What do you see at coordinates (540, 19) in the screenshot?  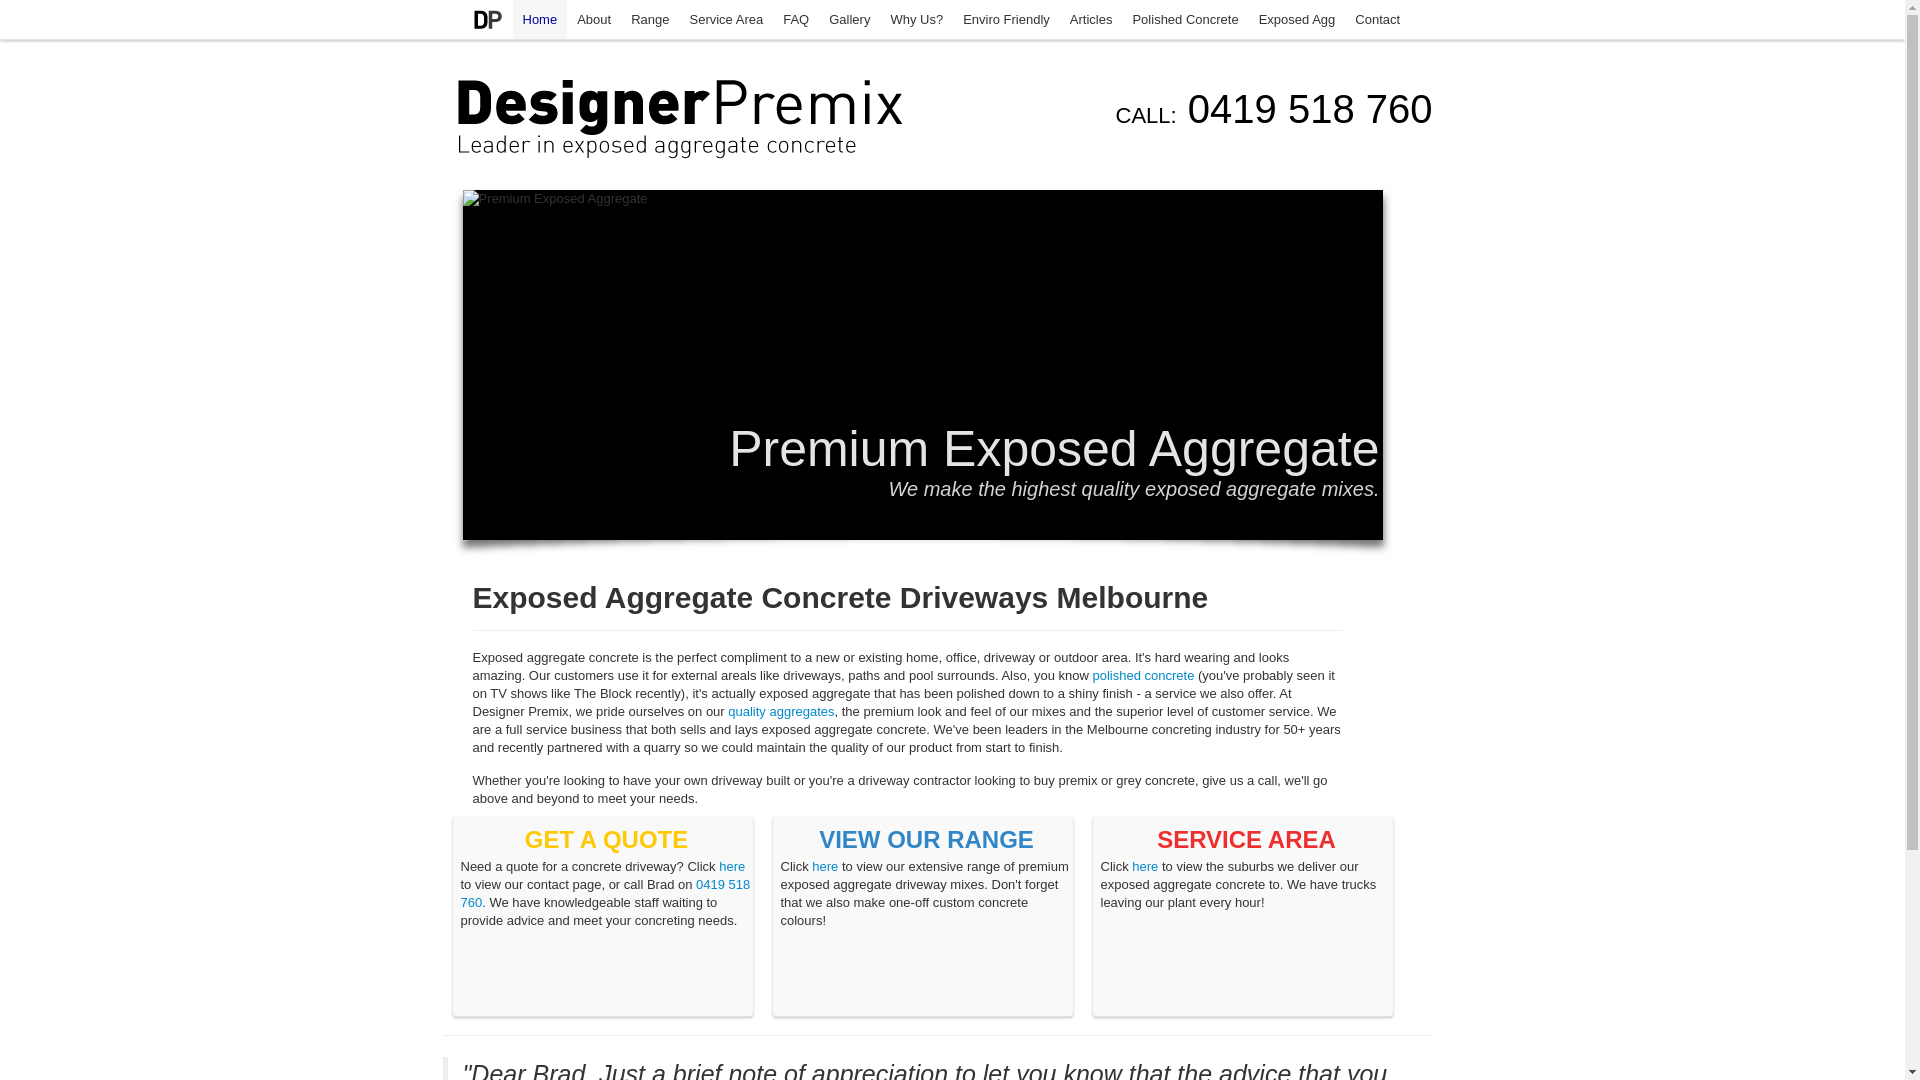 I see `Home` at bounding box center [540, 19].